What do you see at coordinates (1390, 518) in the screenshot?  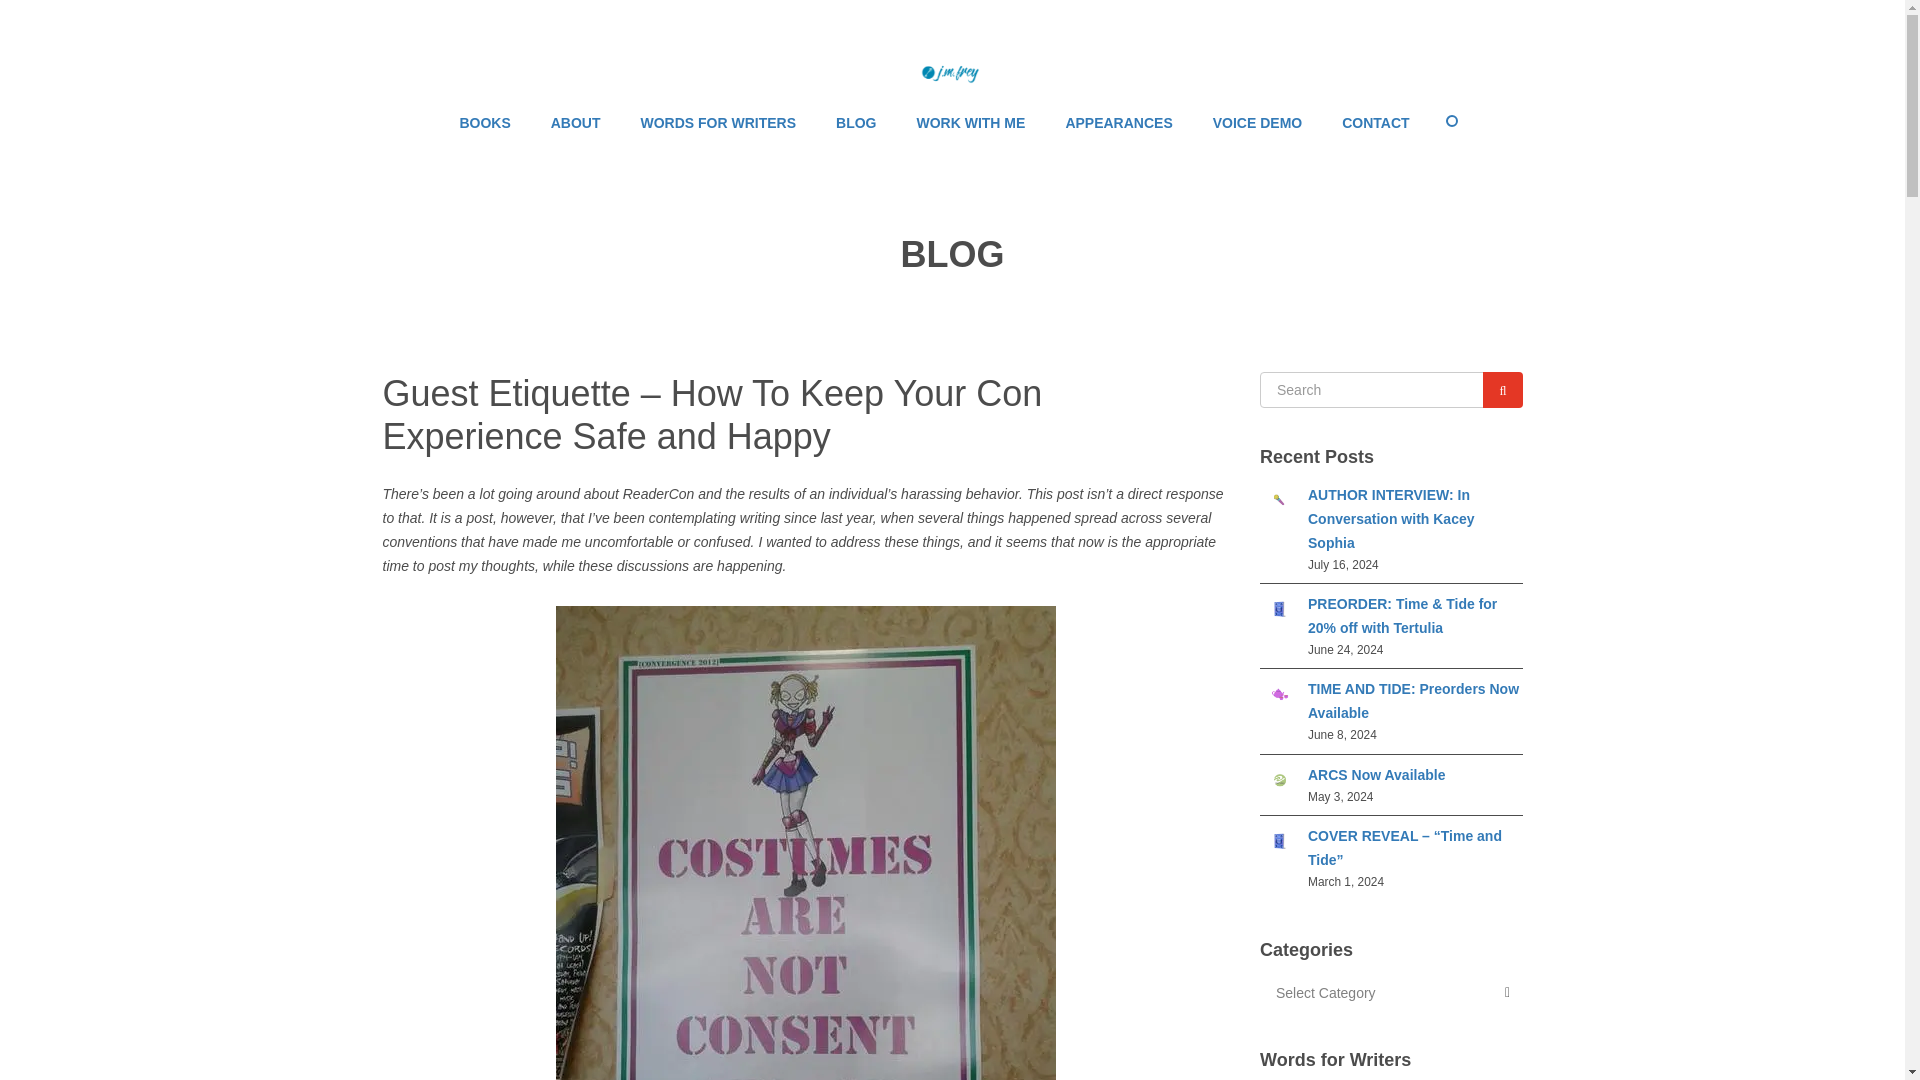 I see `AUTHOR INTERVIEW: In Conversation with Kacey Sophia` at bounding box center [1390, 518].